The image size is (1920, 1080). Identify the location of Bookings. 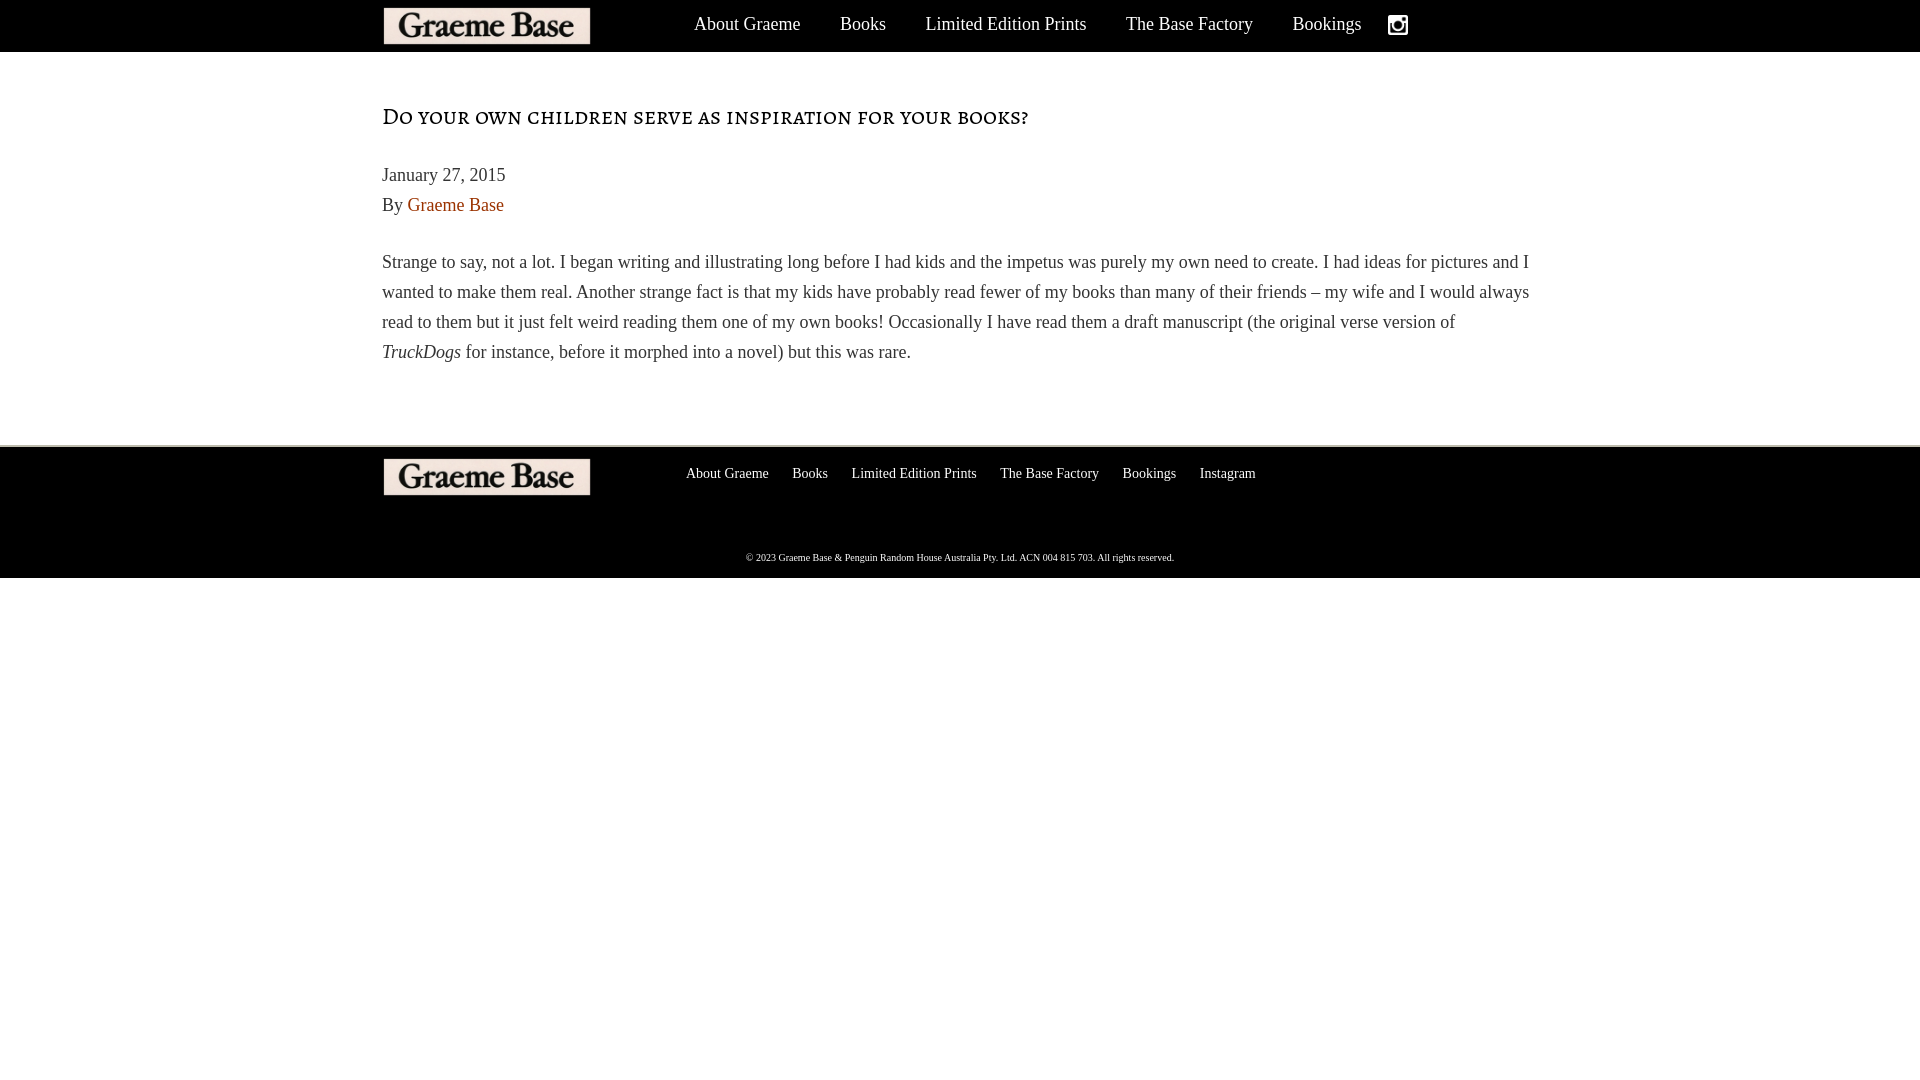
(1326, 24).